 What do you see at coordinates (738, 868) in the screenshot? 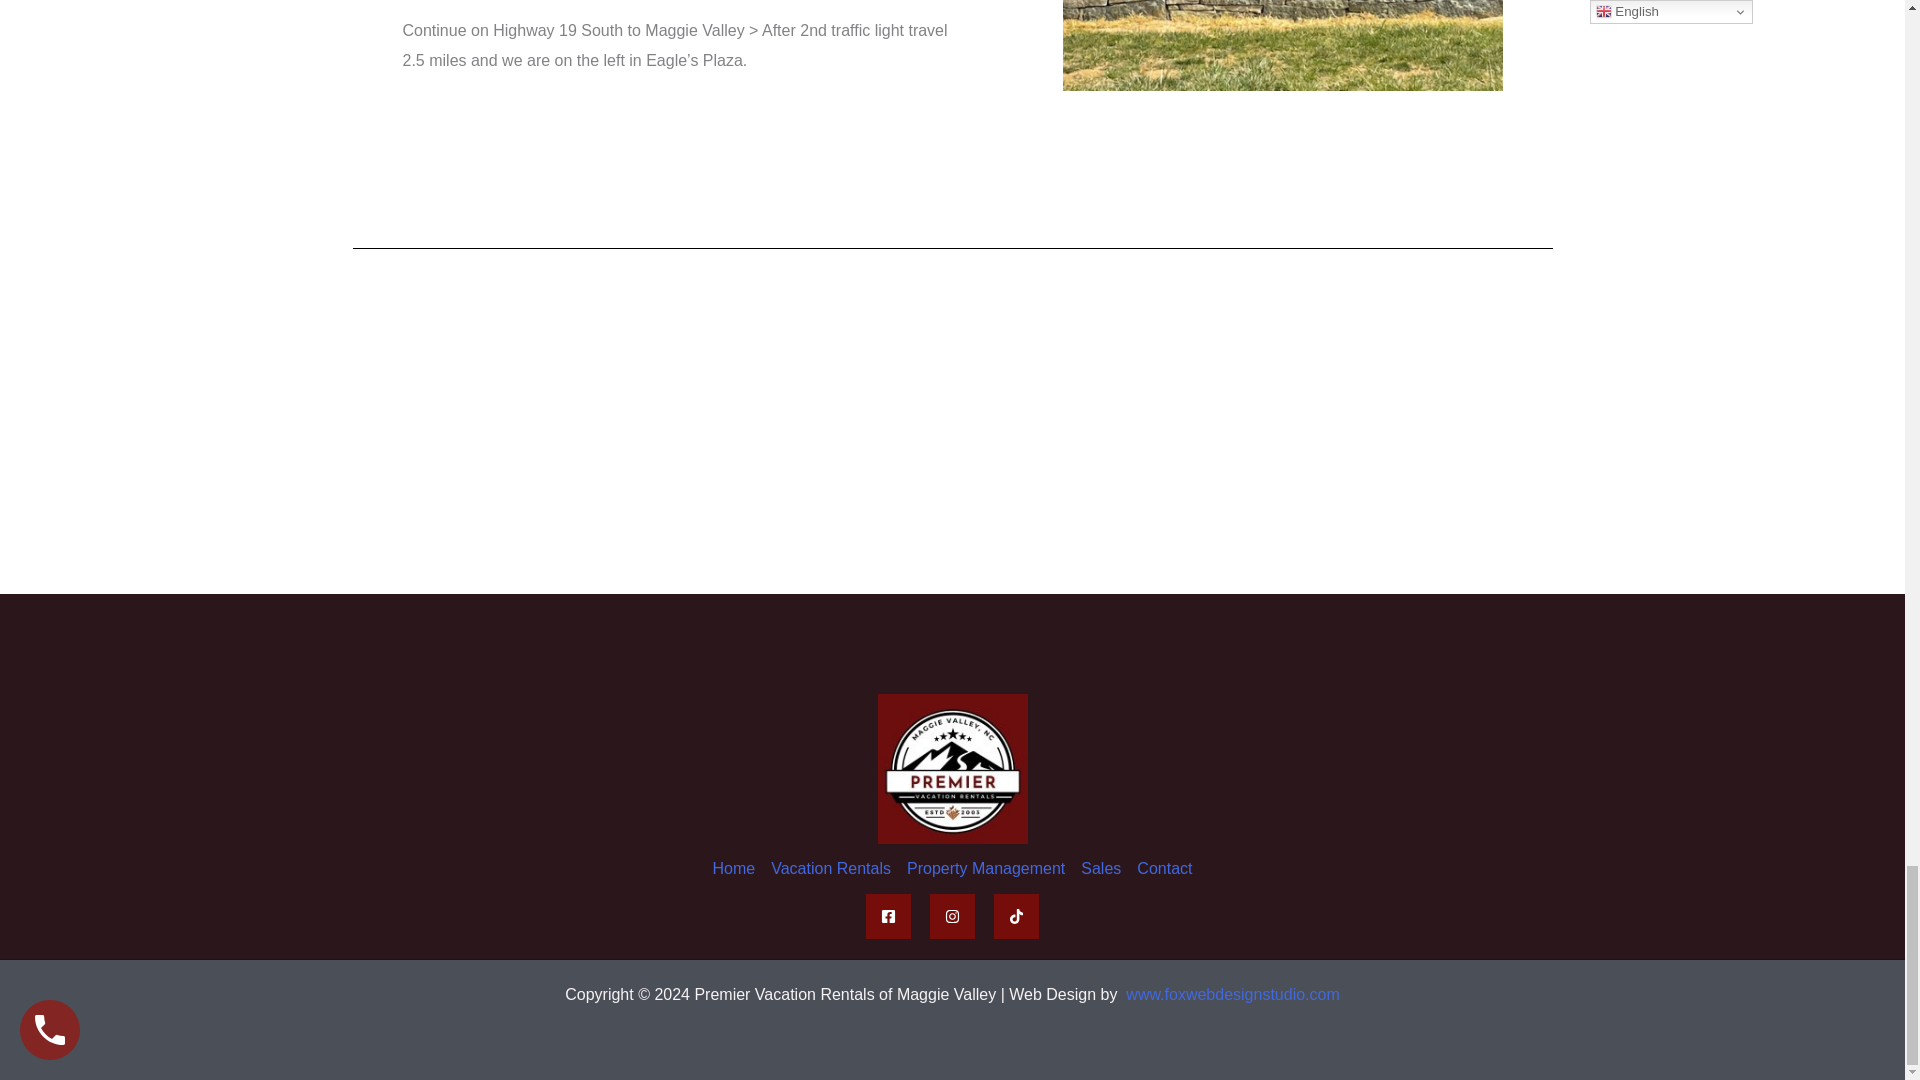
I see `Home` at bounding box center [738, 868].